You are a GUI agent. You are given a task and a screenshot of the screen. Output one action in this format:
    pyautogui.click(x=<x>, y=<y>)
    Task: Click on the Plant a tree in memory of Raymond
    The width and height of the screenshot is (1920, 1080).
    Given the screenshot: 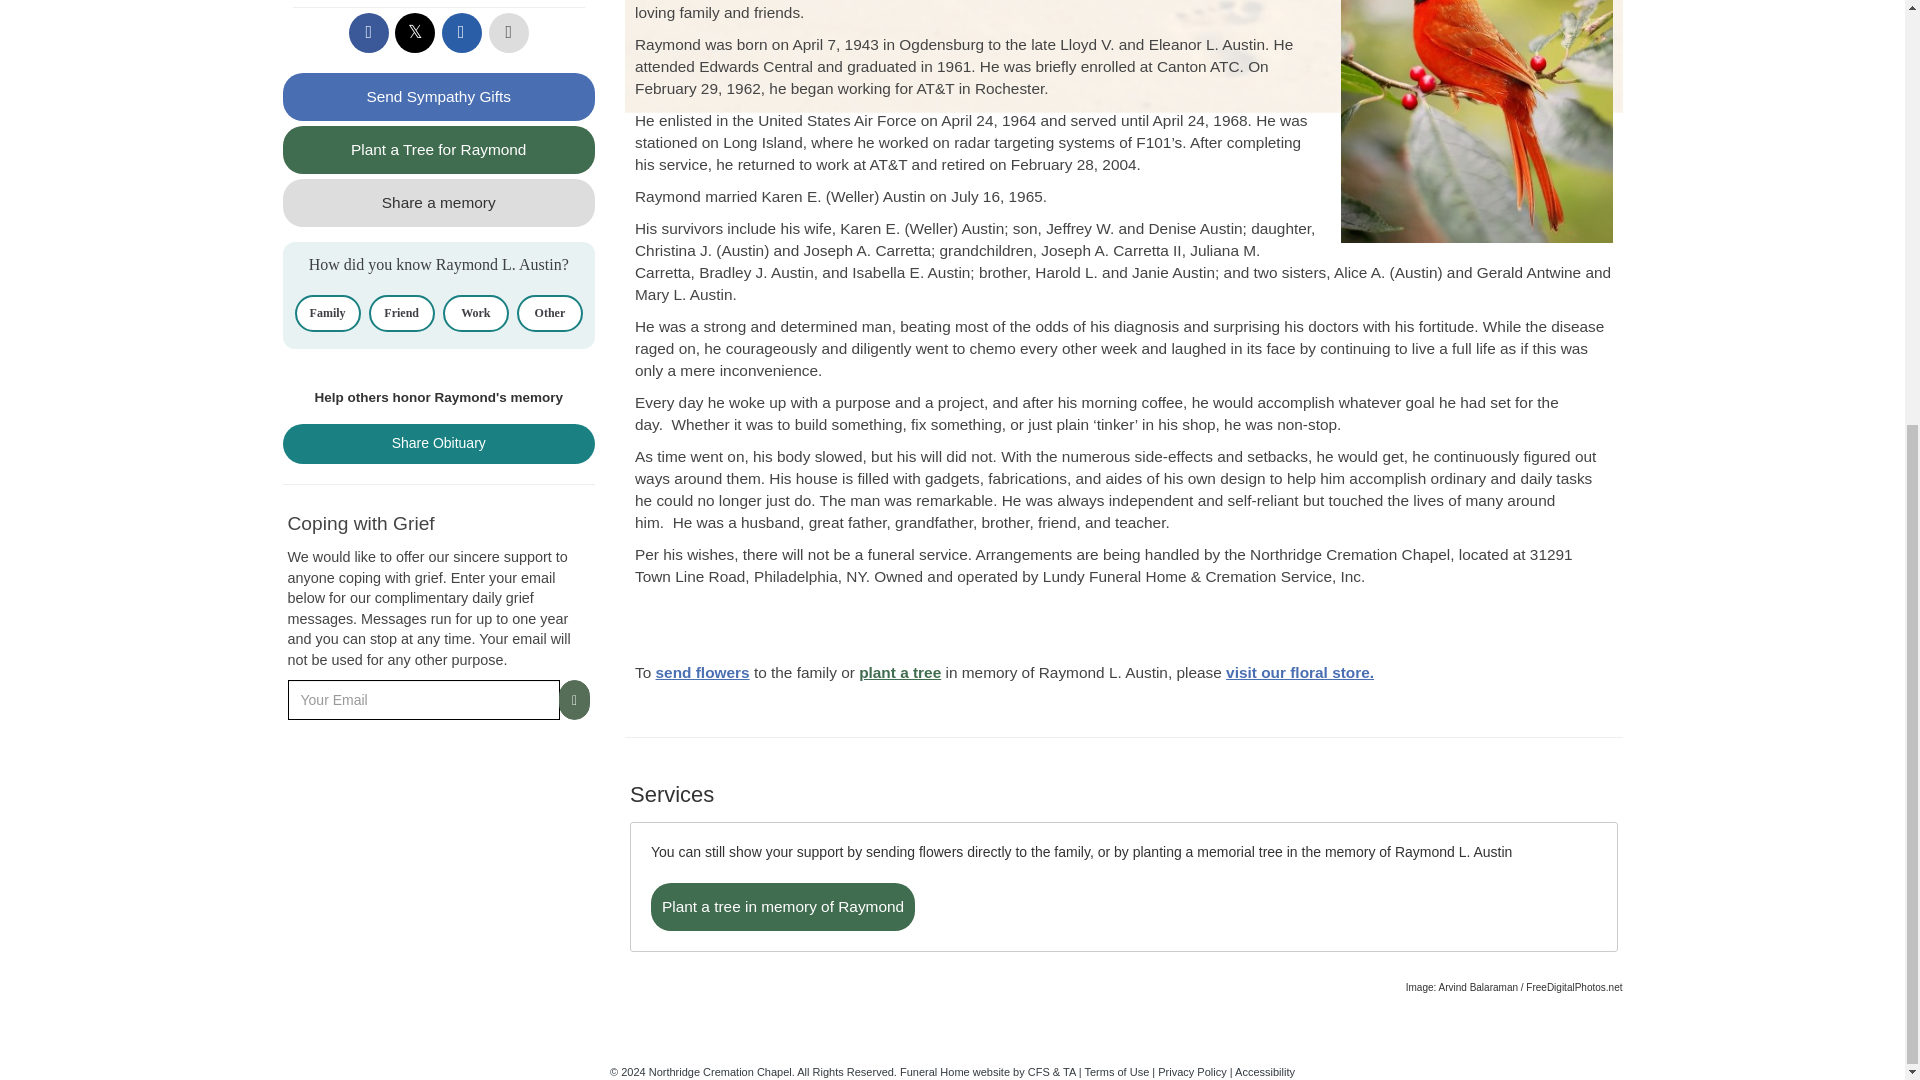 What is the action you would take?
    pyautogui.click(x=782, y=906)
    